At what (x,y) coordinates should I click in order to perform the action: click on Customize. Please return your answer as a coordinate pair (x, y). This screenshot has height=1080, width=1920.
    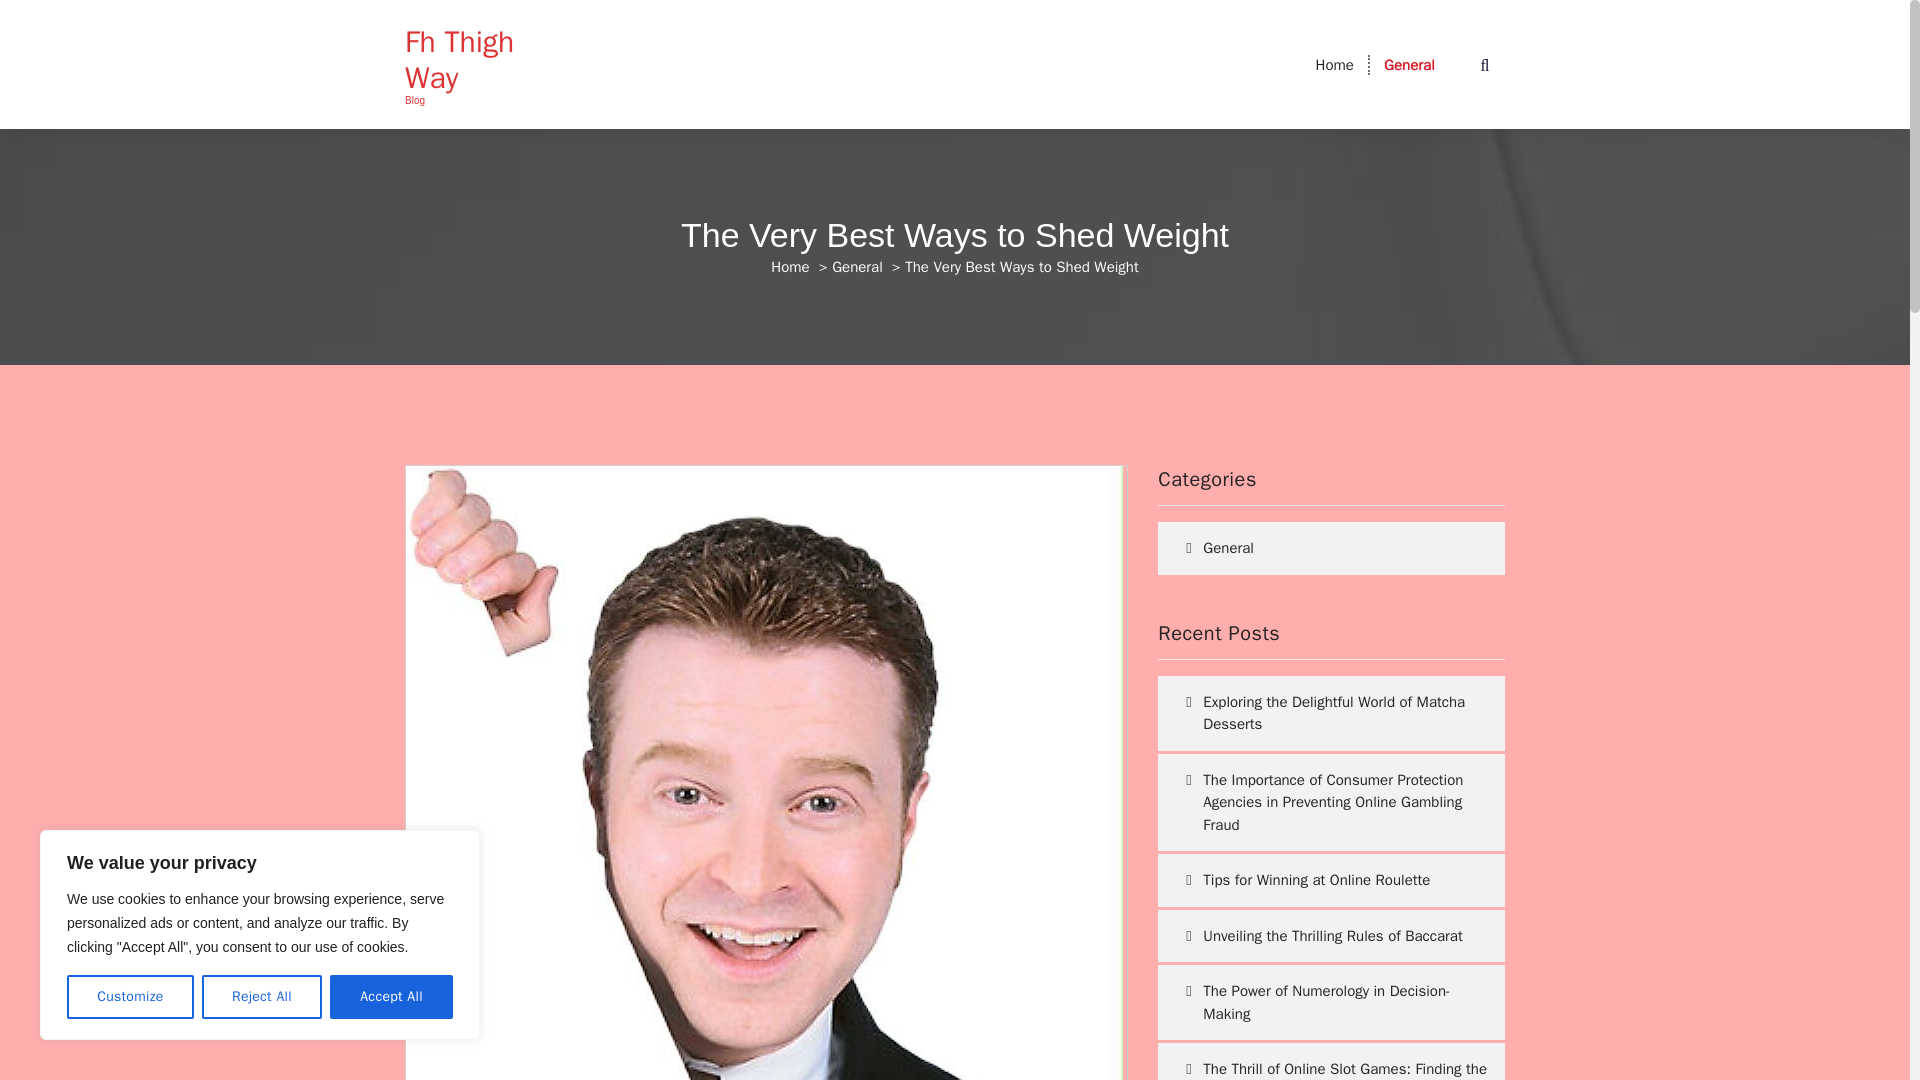
    Looking at the image, I should click on (130, 997).